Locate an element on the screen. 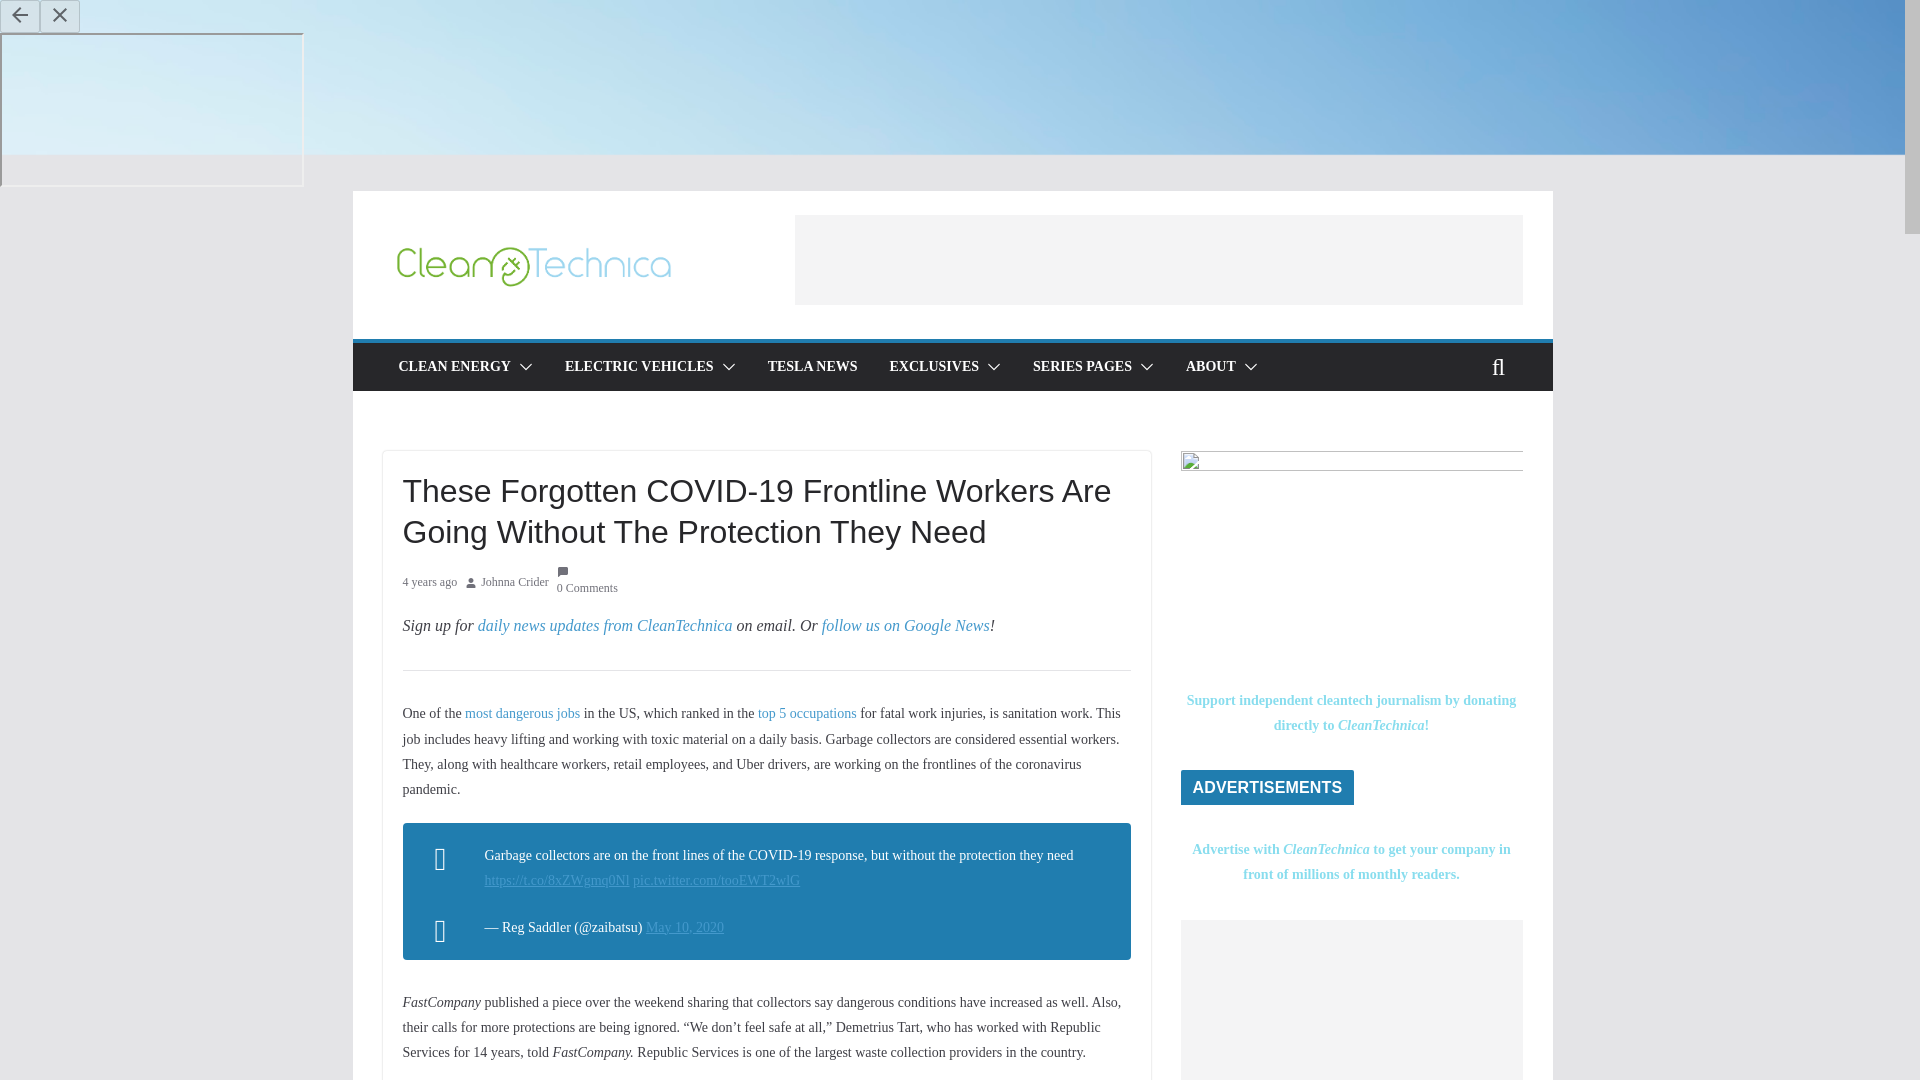 Image resolution: width=1920 pixels, height=1080 pixels. TESLA NEWS is located at coordinates (813, 367).